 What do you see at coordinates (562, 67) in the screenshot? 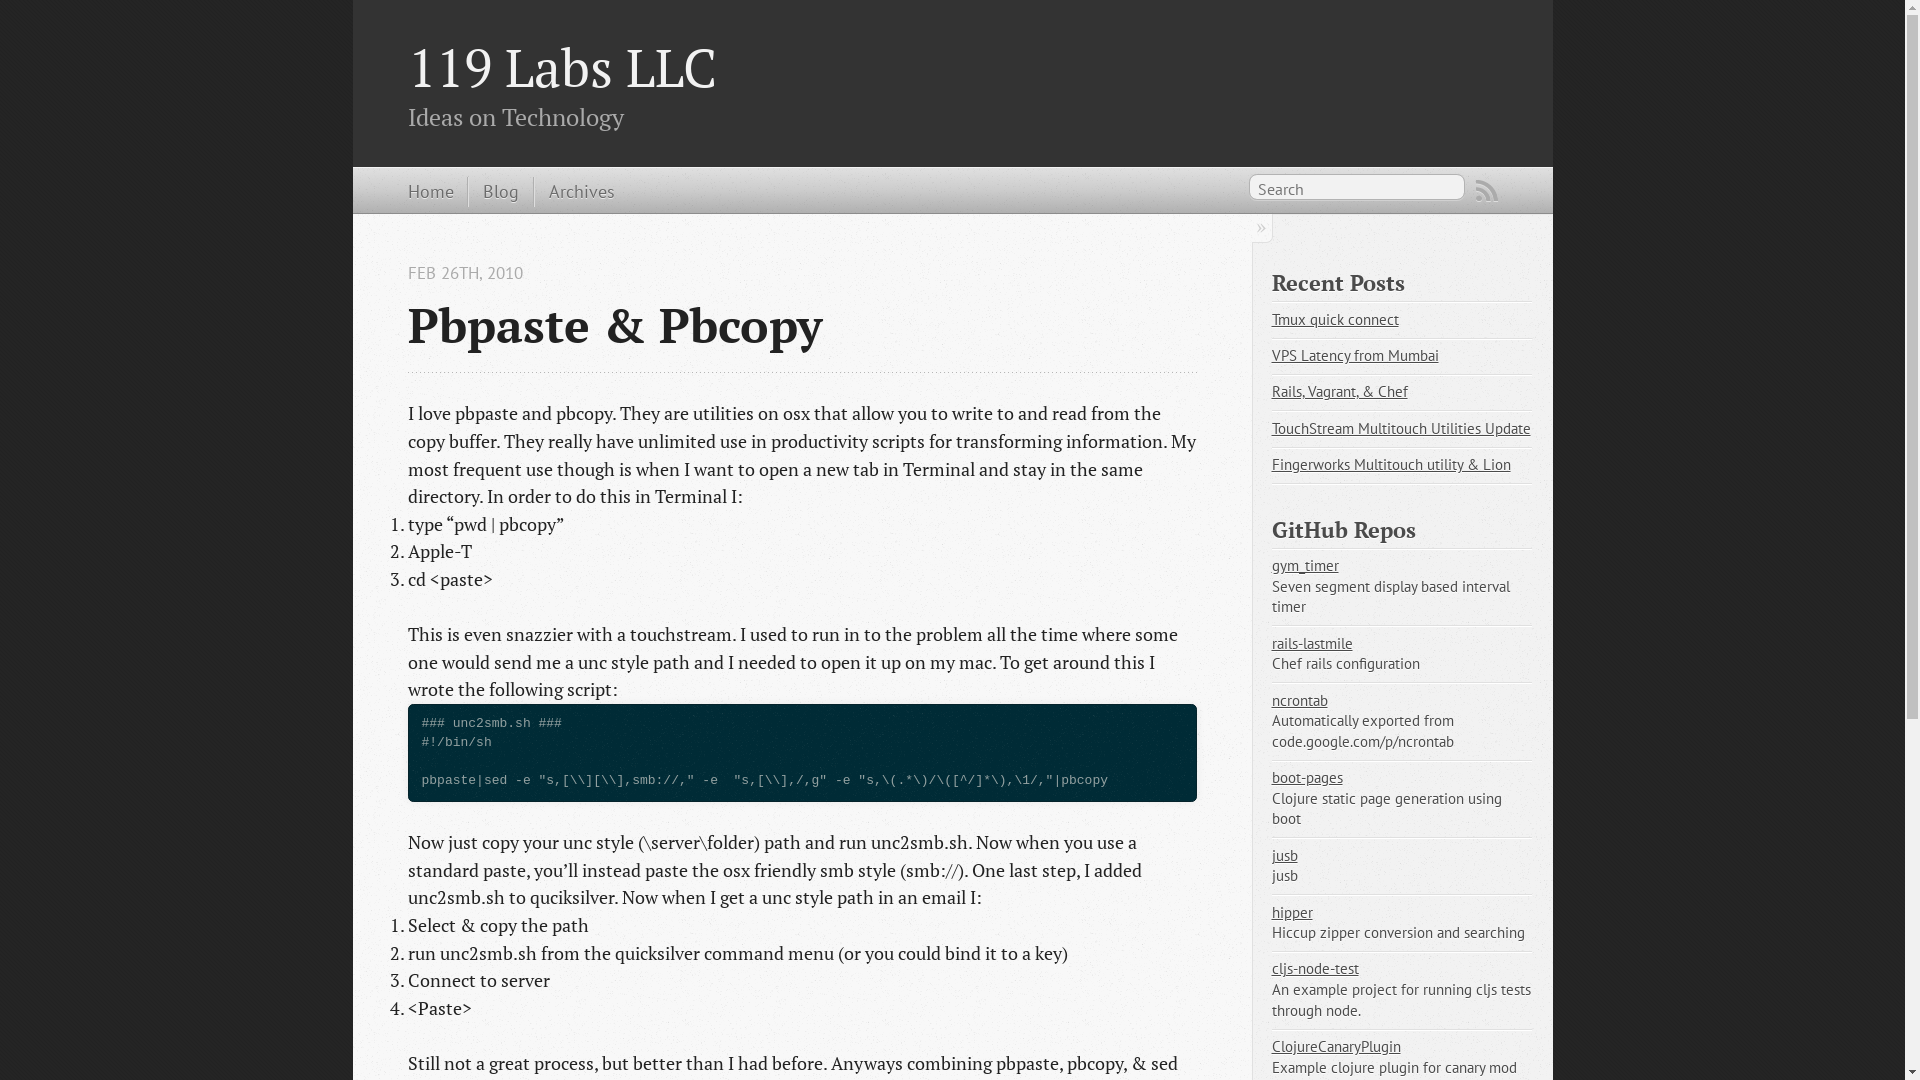
I see `119 Labs LLC` at bounding box center [562, 67].